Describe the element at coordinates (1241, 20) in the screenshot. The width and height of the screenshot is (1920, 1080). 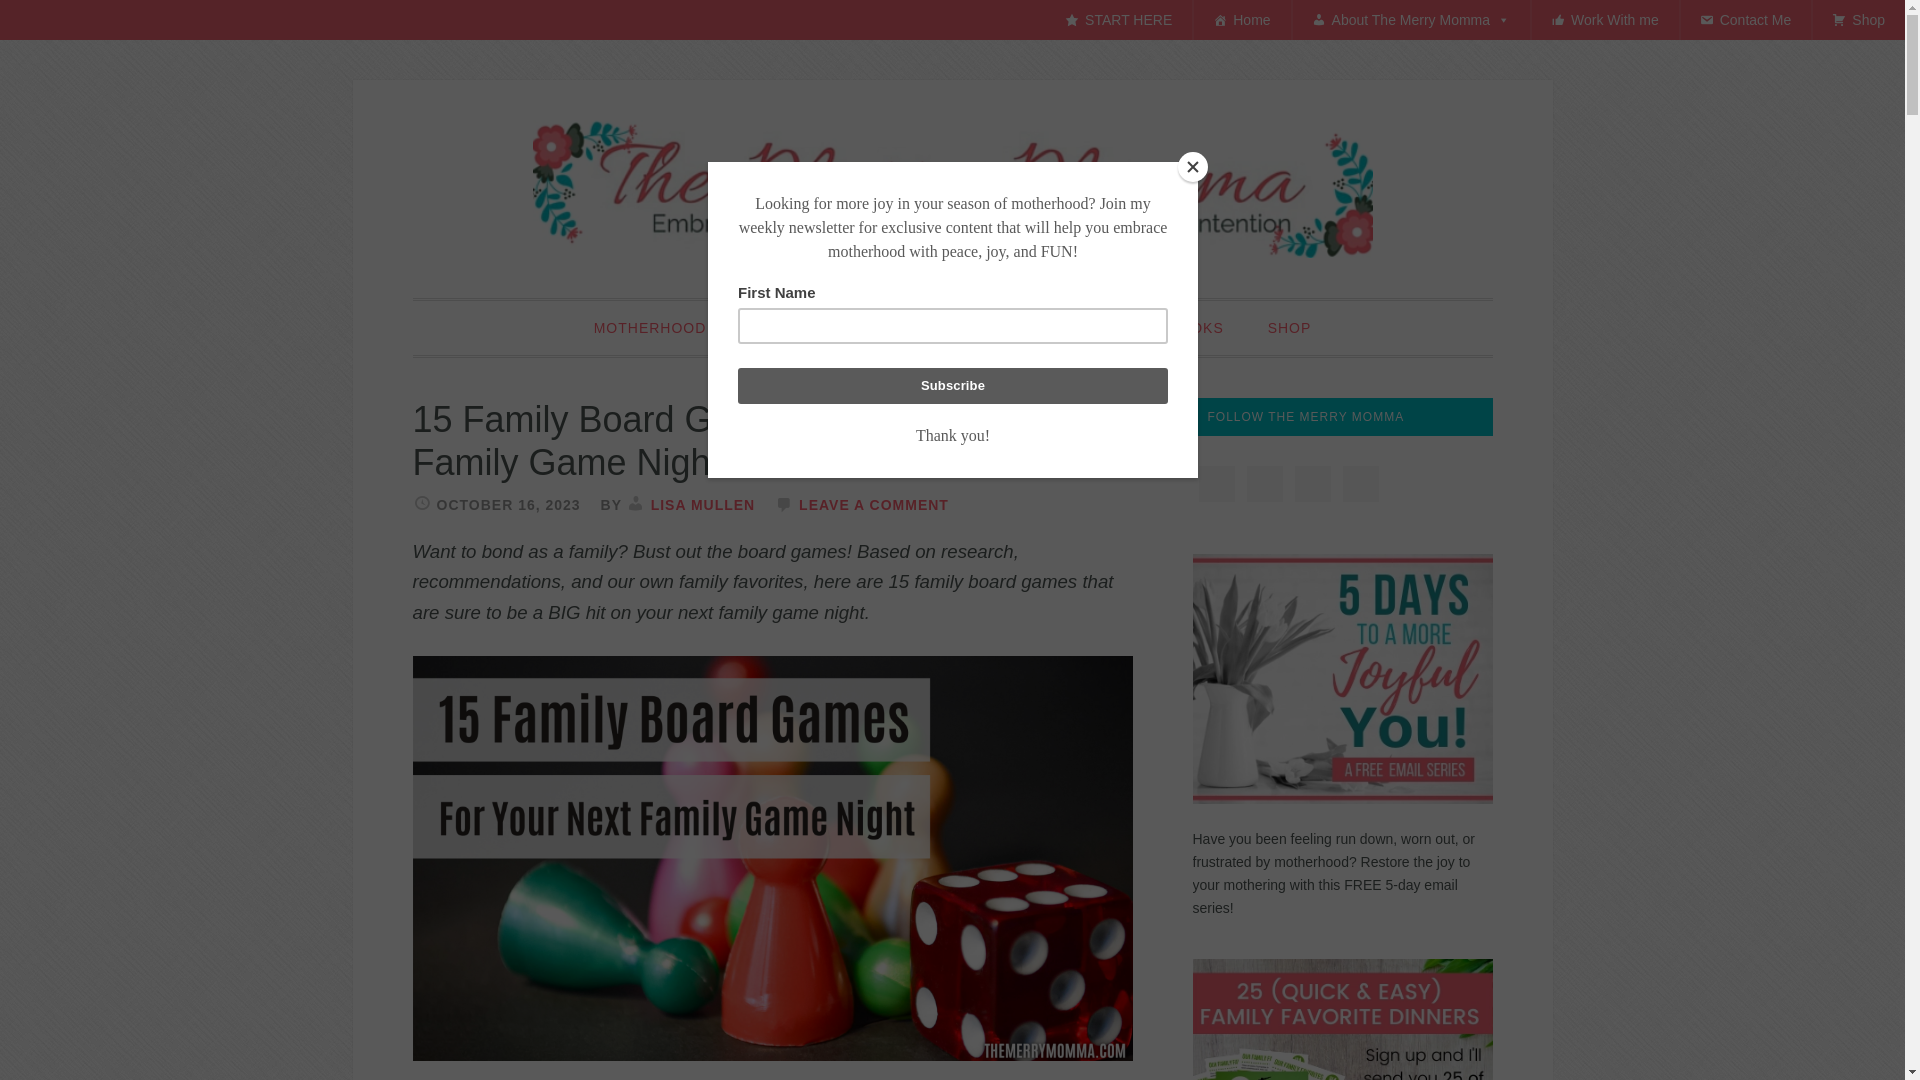
I see `Home` at that location.